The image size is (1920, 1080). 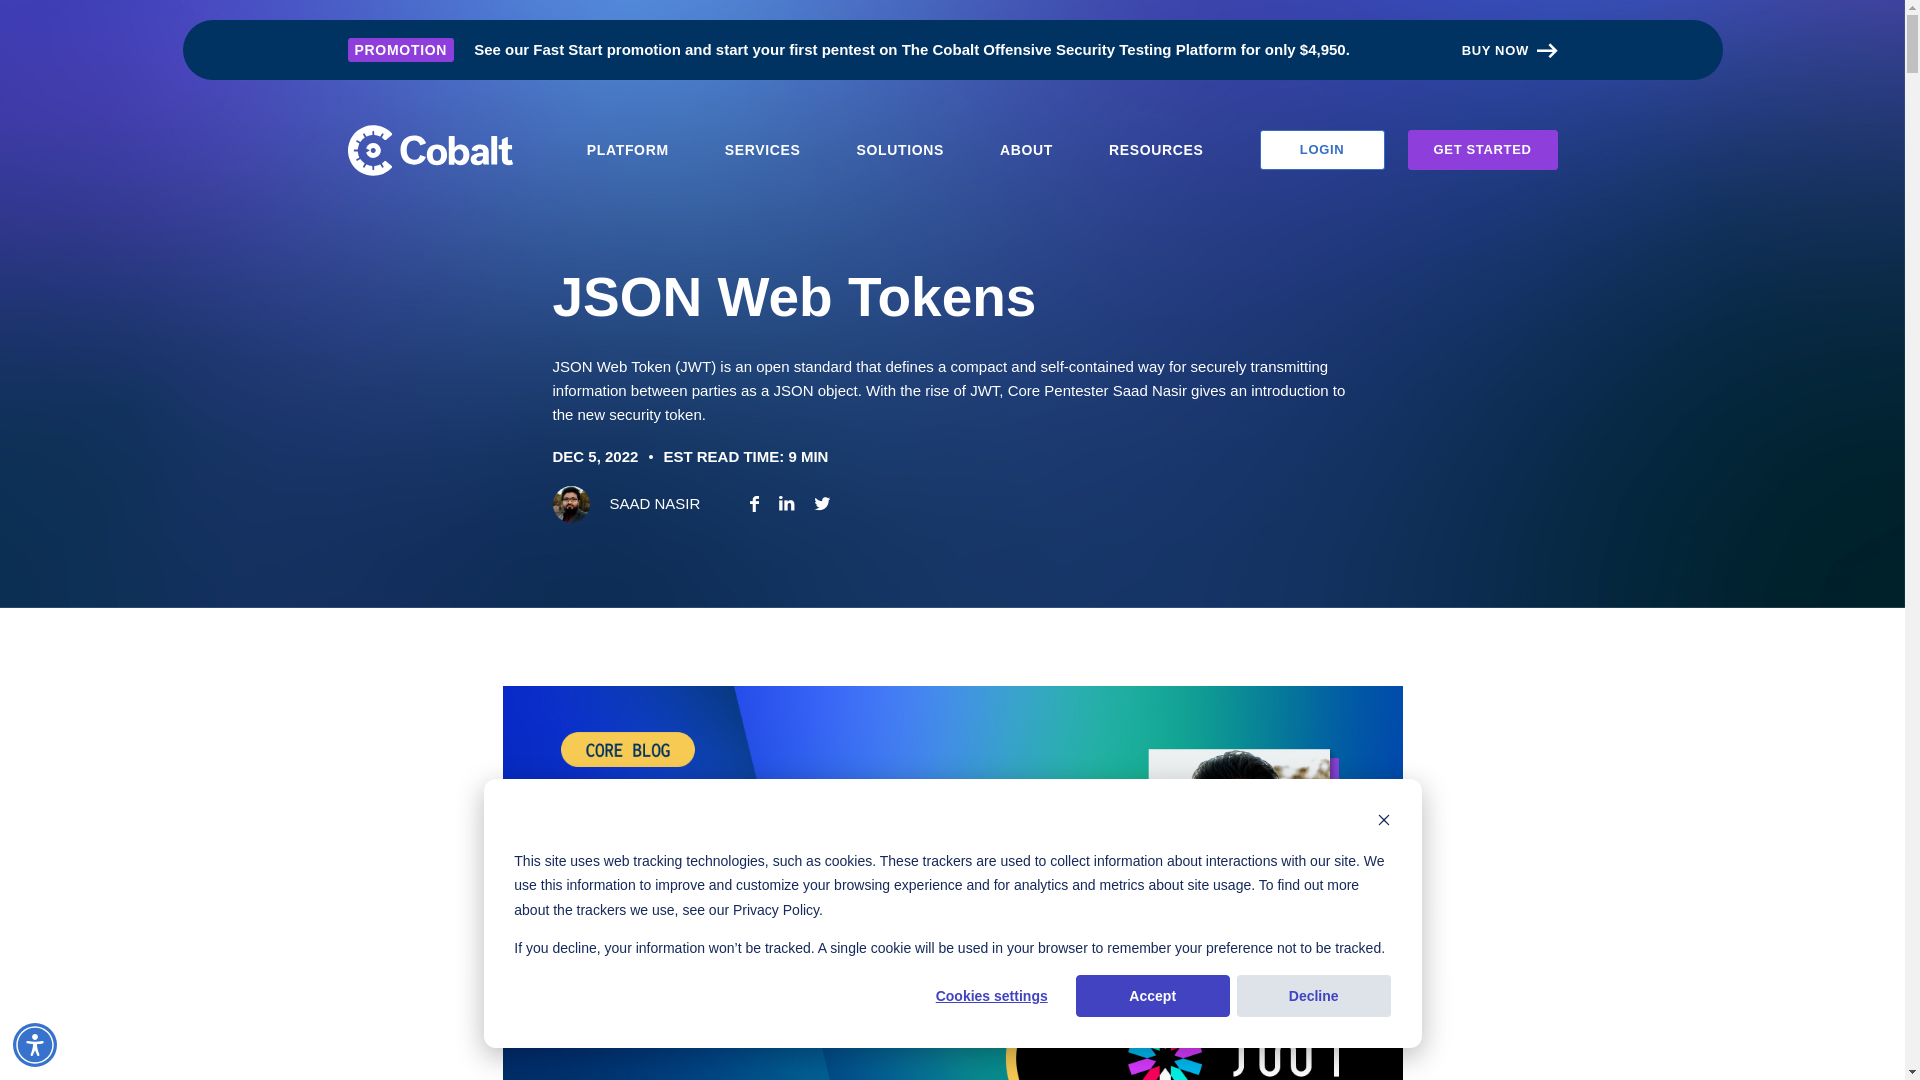 What do you see at coordinates (35, 1044) in the screenshot?
I see `Accessibility Menu` at bounding box center [35, 1044].